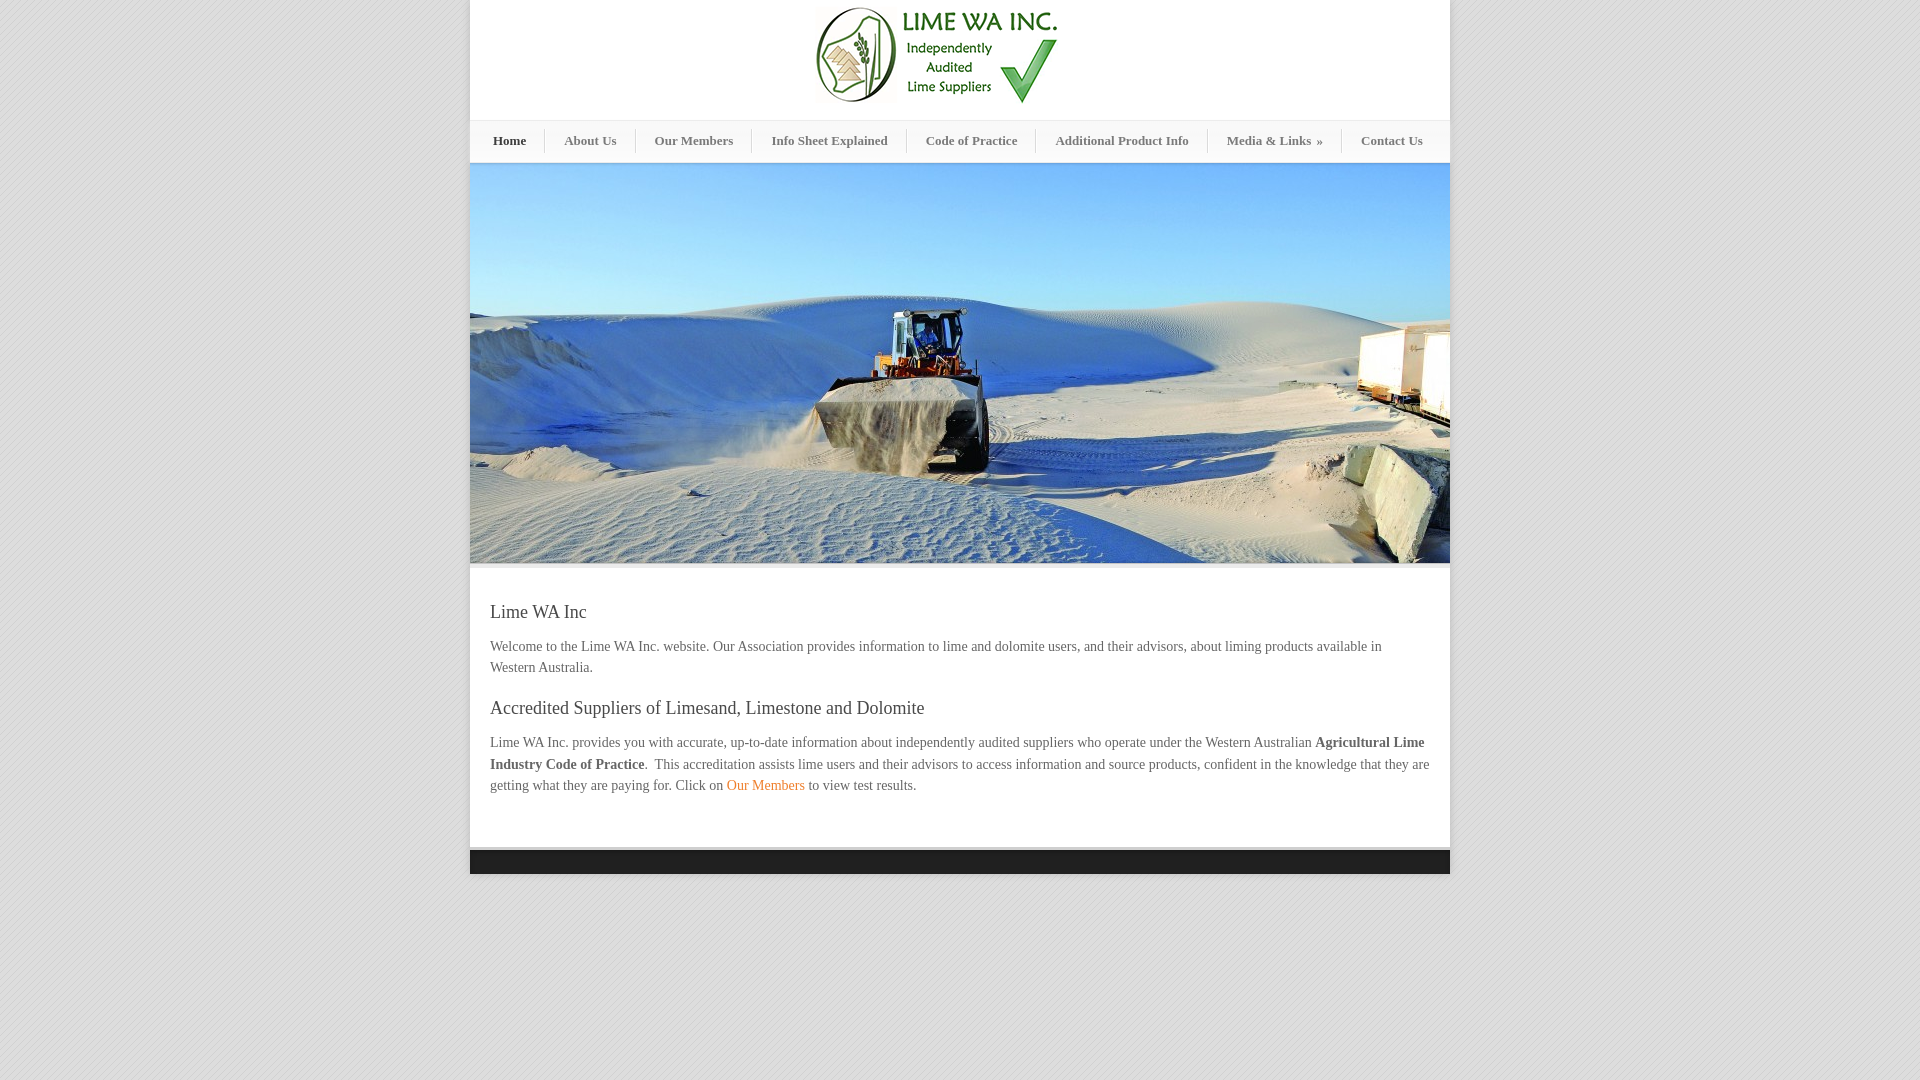 This screenshot has width=1920, height=1080. What do you see at coordinates (972, 141) in the screenshot?
I see `Code of Practice` at bounding box center [972, 141].